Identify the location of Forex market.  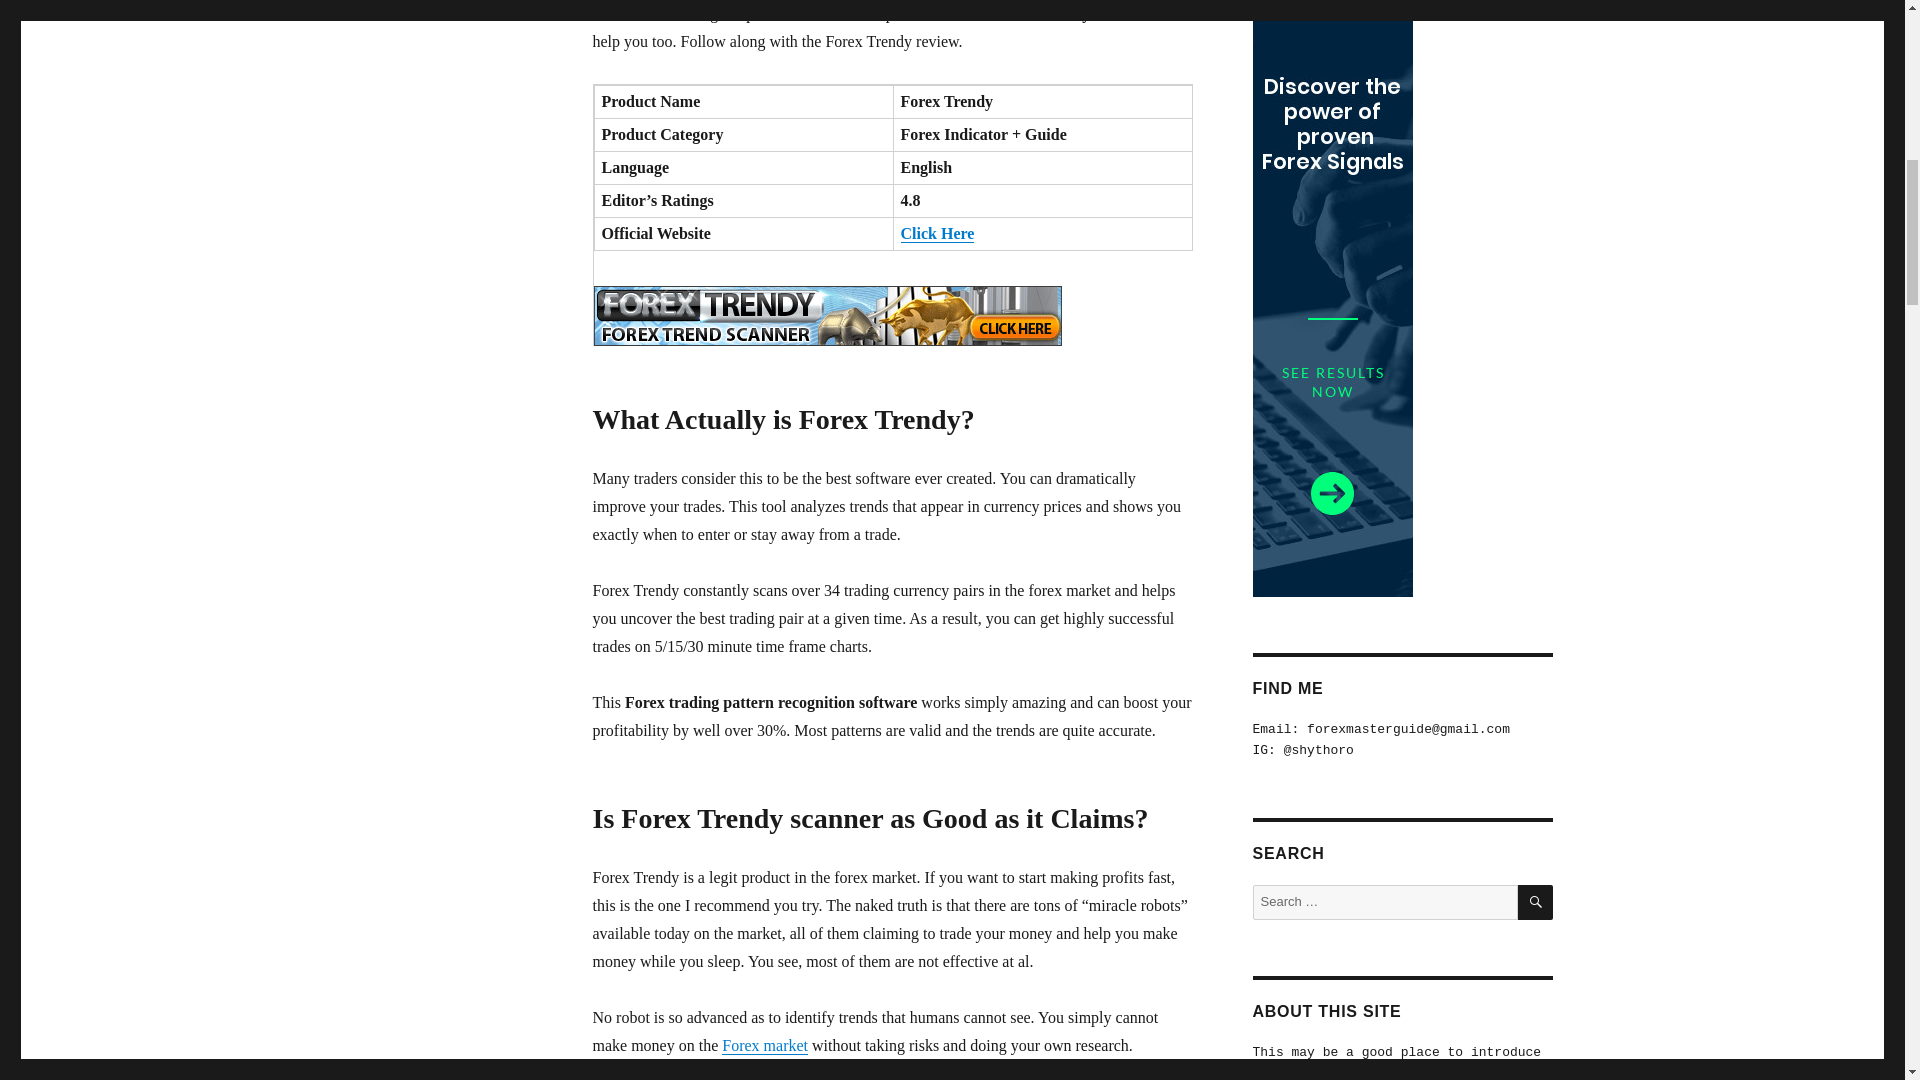
(764, 1045).